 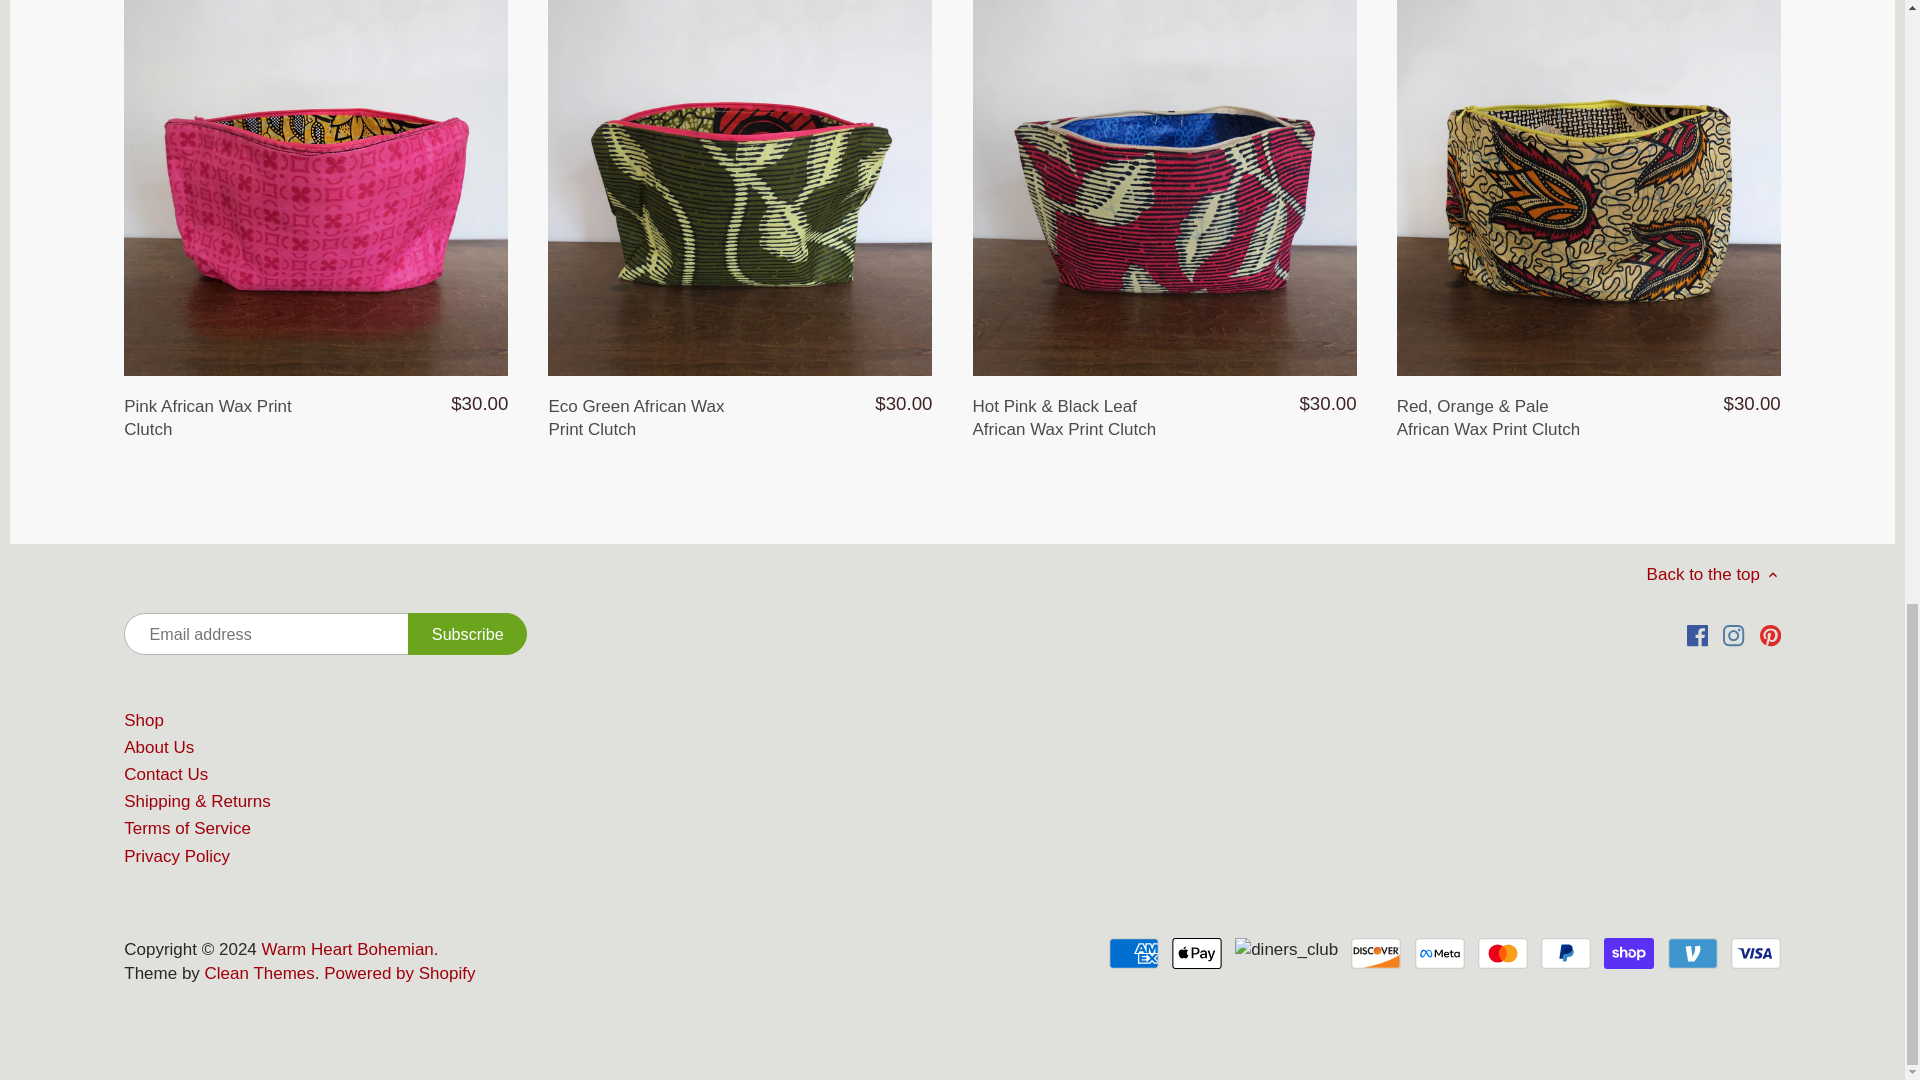 I want to click on Pinterest, so click(x=1770, y=635).